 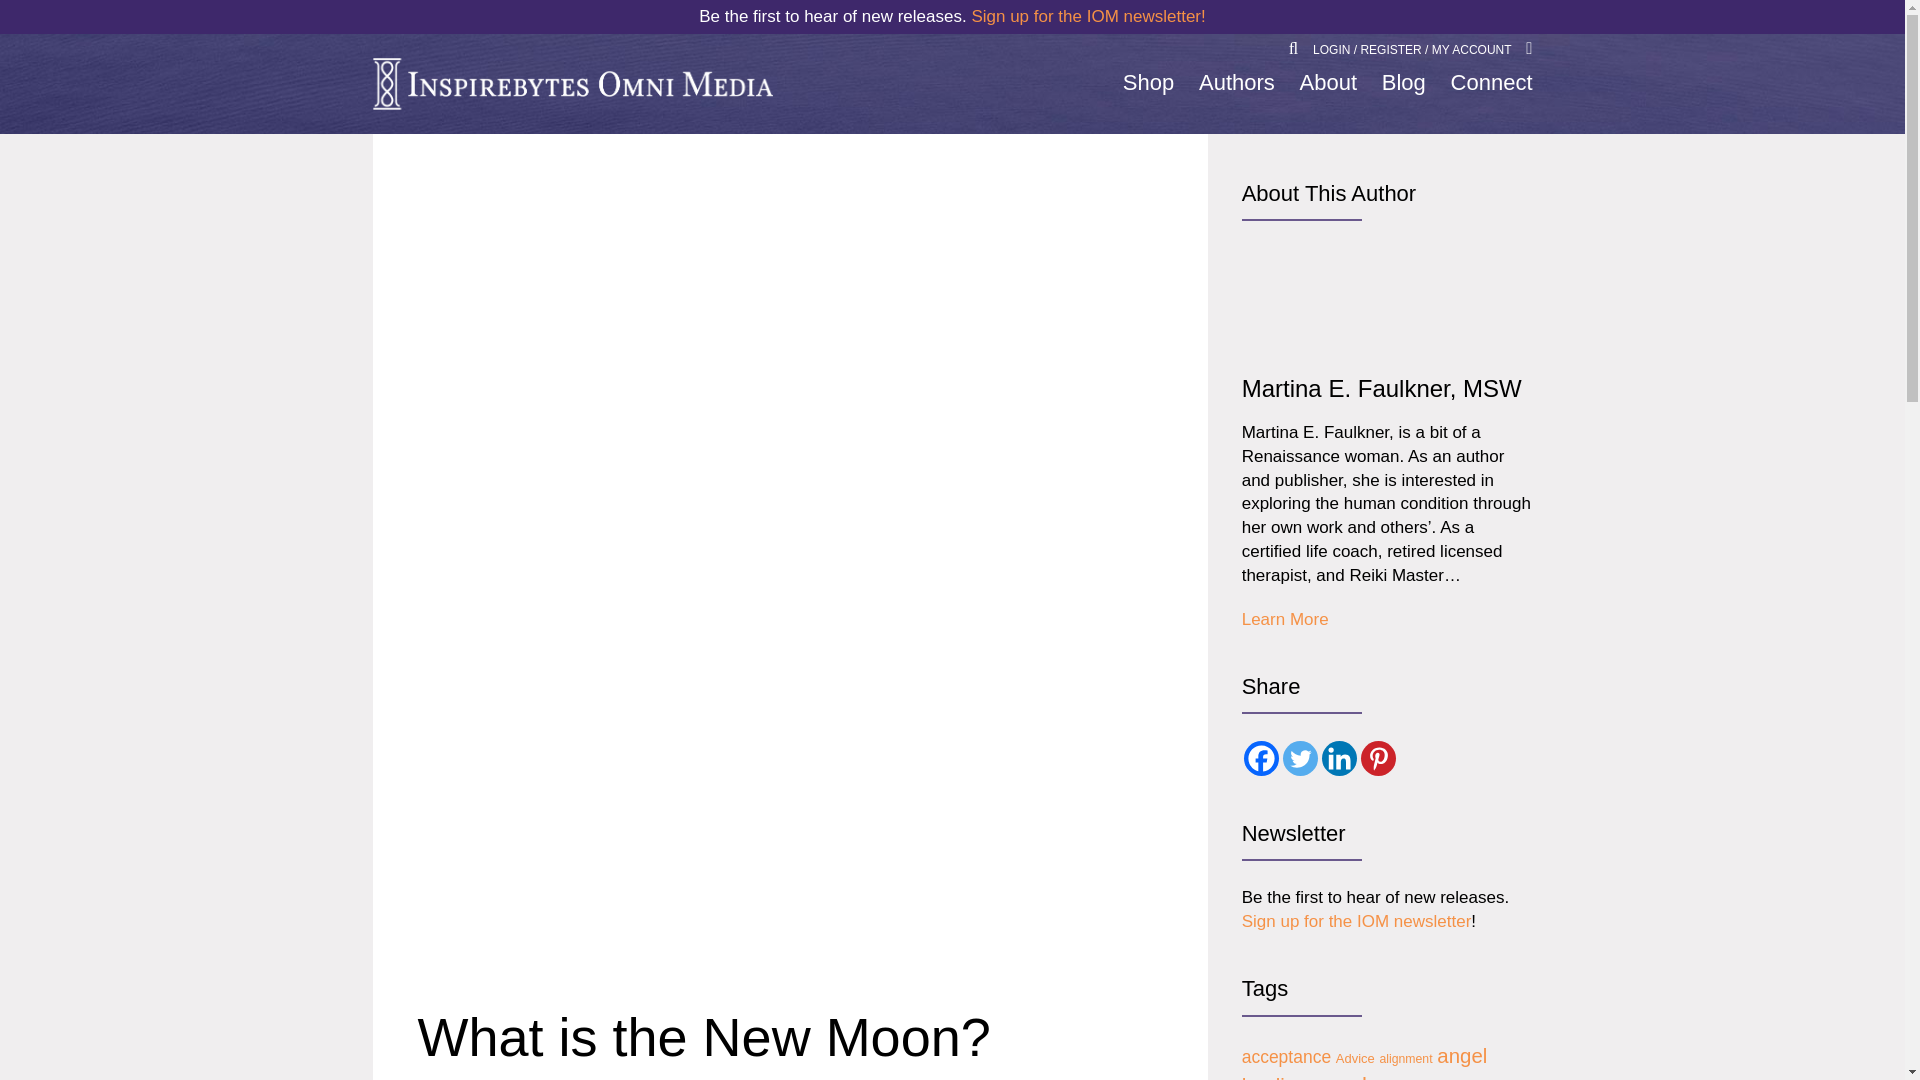 What do you see at coordinates (1285, 620) in the screenshot?
I see `Learn More` at bounding box center [1285, 620].